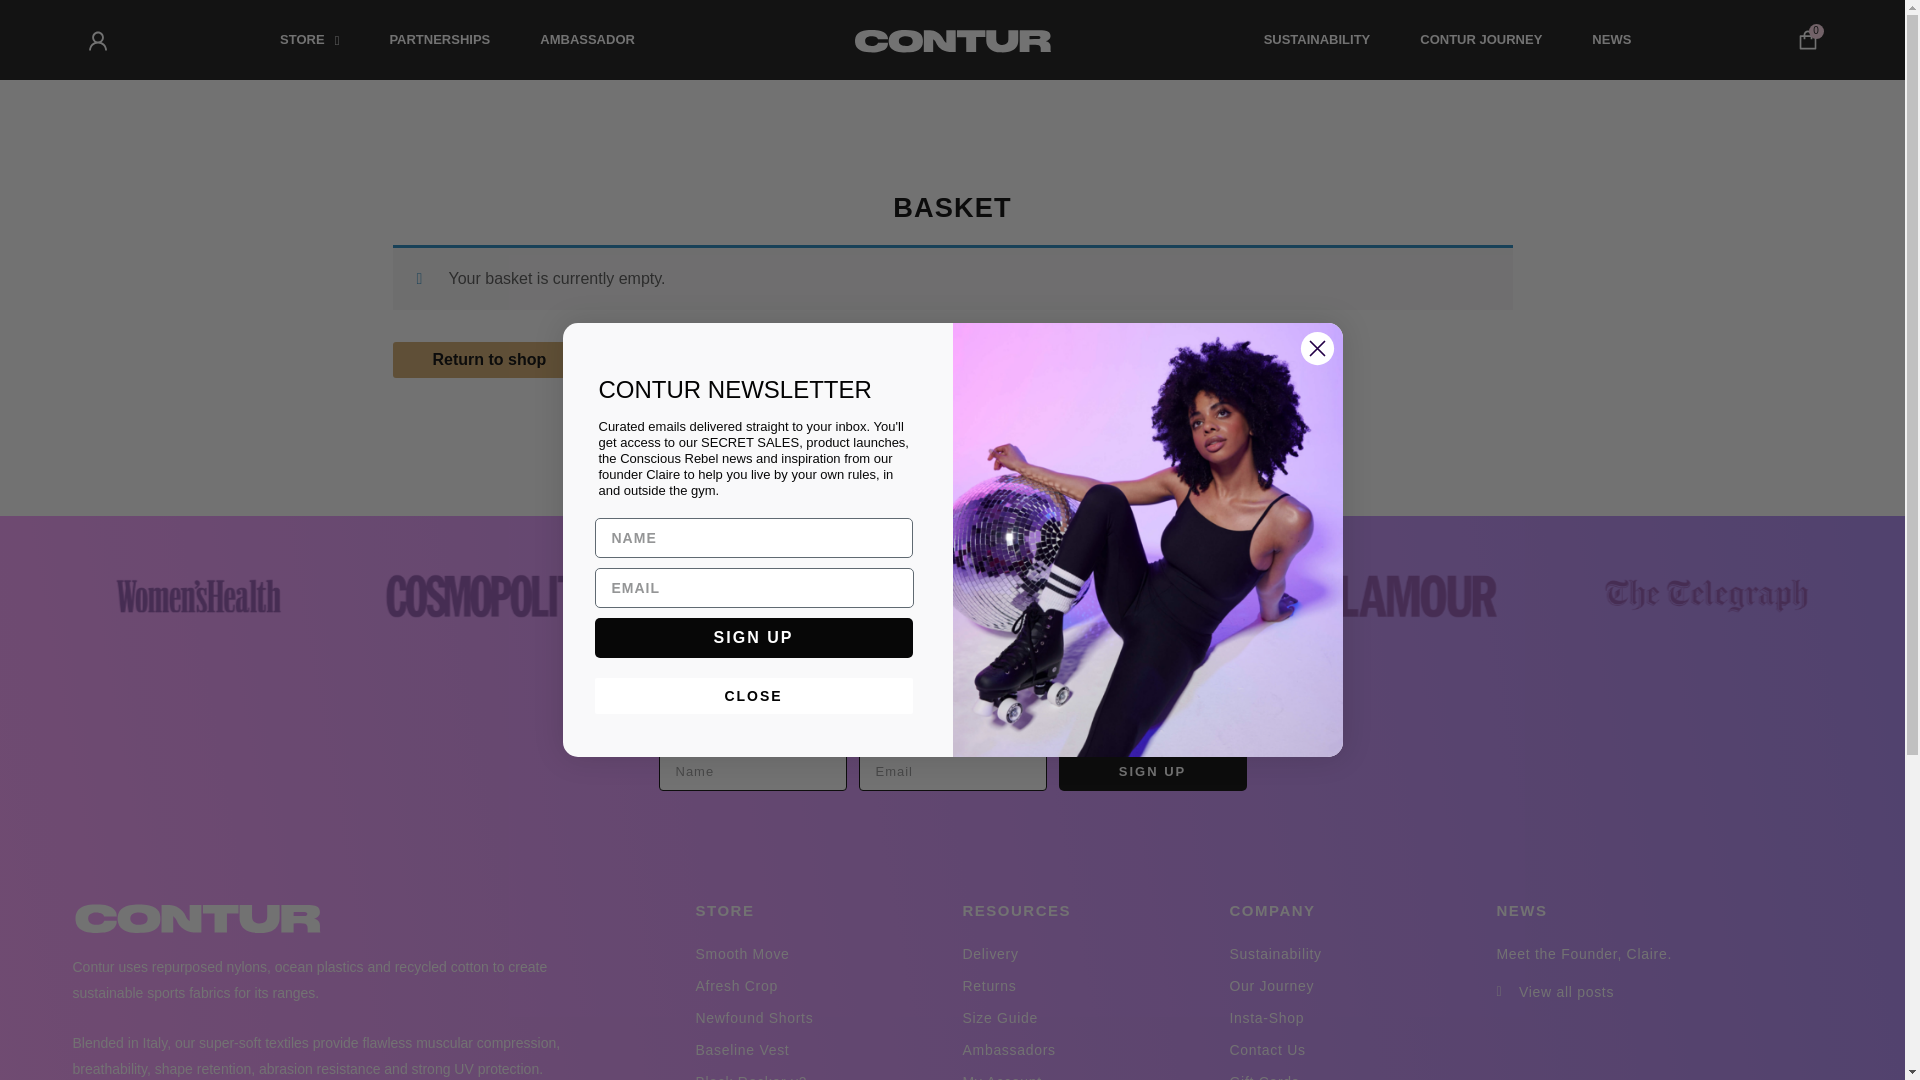 The image size is (1920, 1080). Describe the element at coordinates (1316, 40) in the screenshot. I see `SUSTAINABILITY` at that location.